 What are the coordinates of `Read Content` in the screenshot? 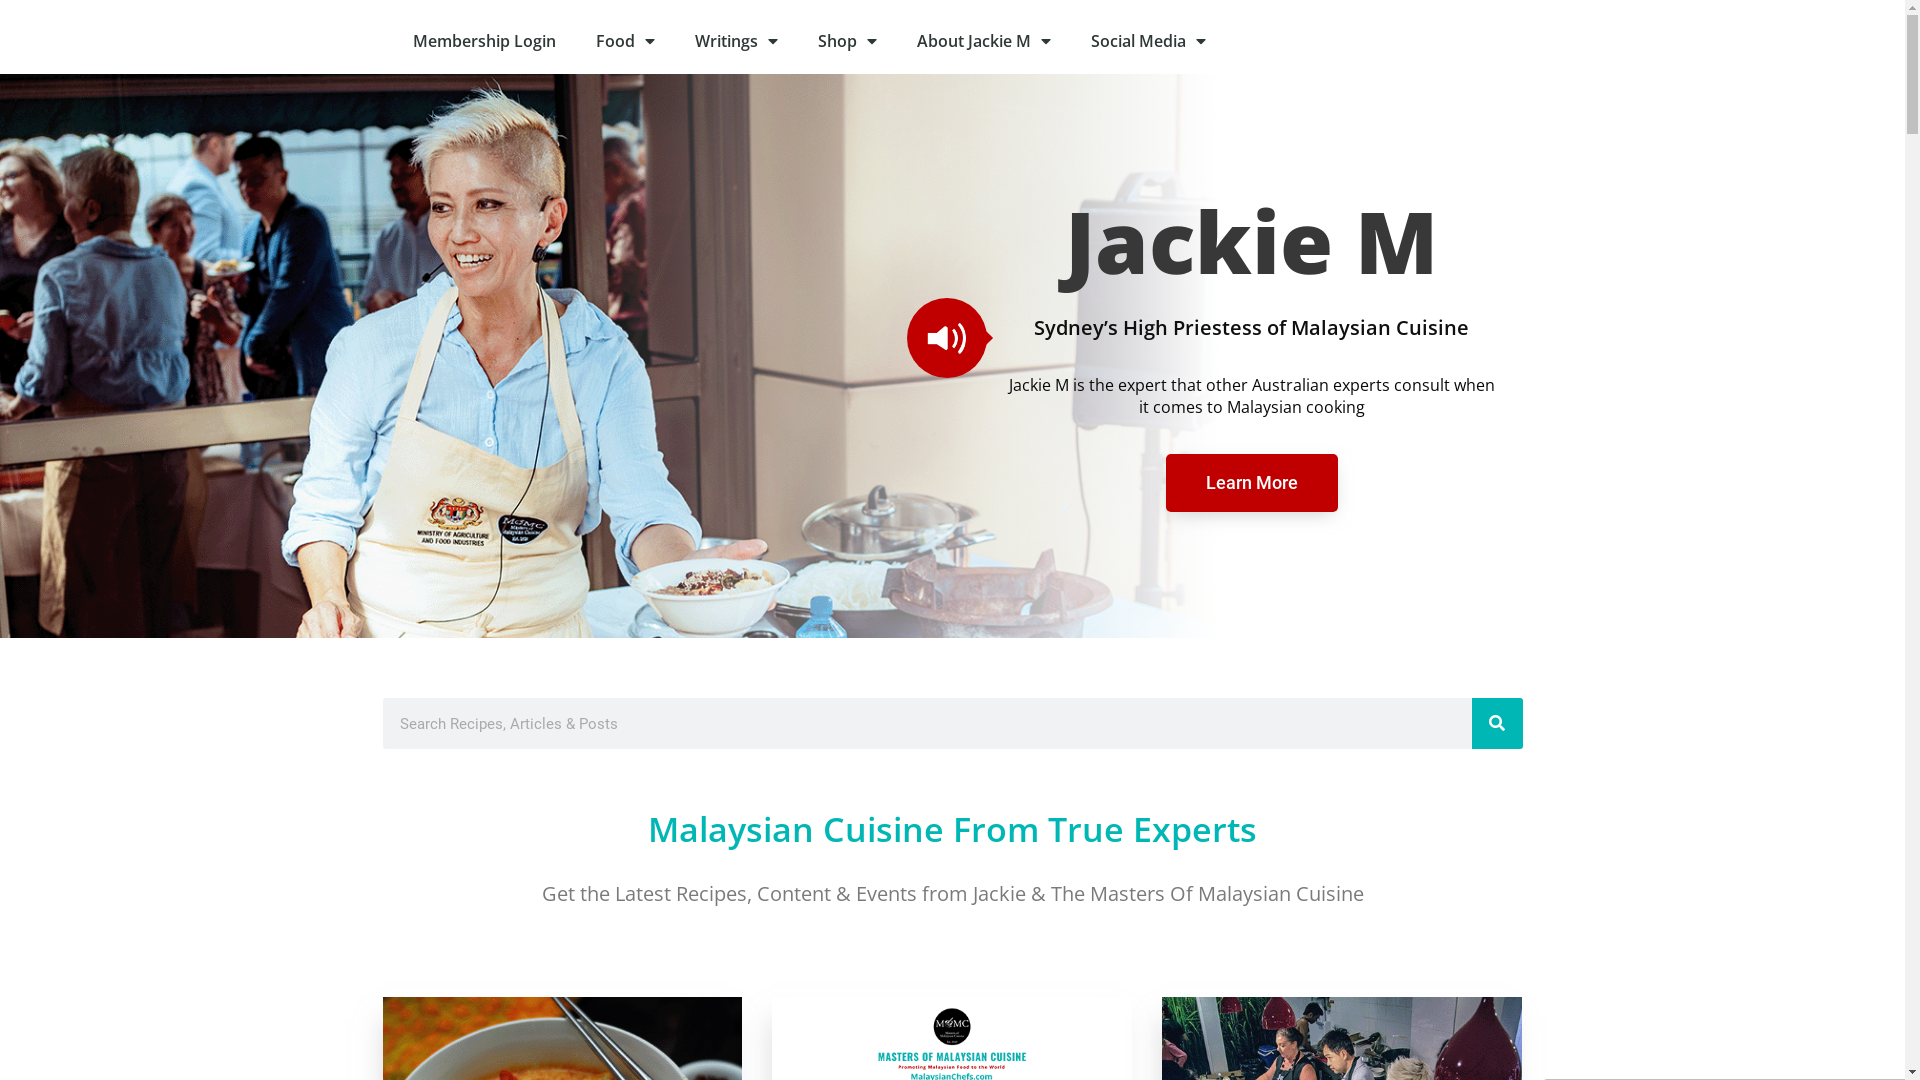 It's located at (947, 338).